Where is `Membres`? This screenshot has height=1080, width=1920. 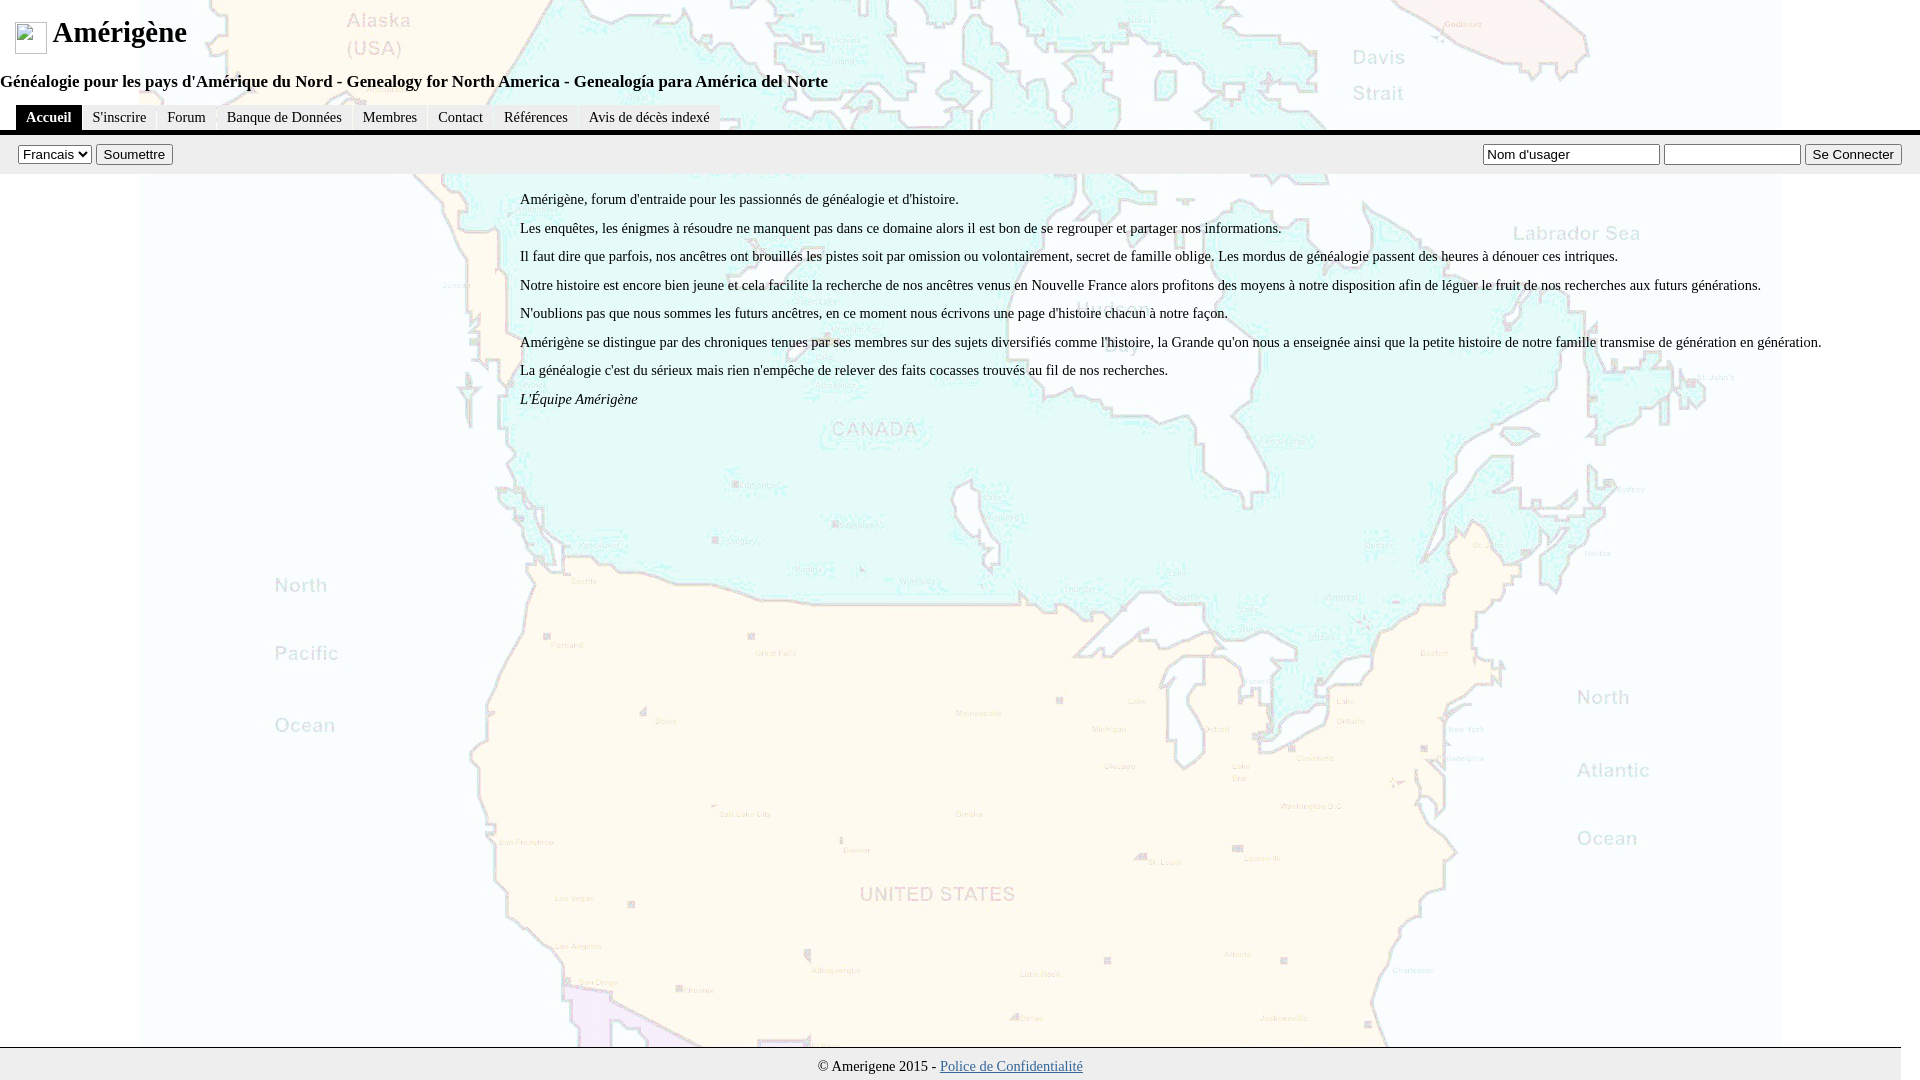
Membres is located at coordinates (390, 118).